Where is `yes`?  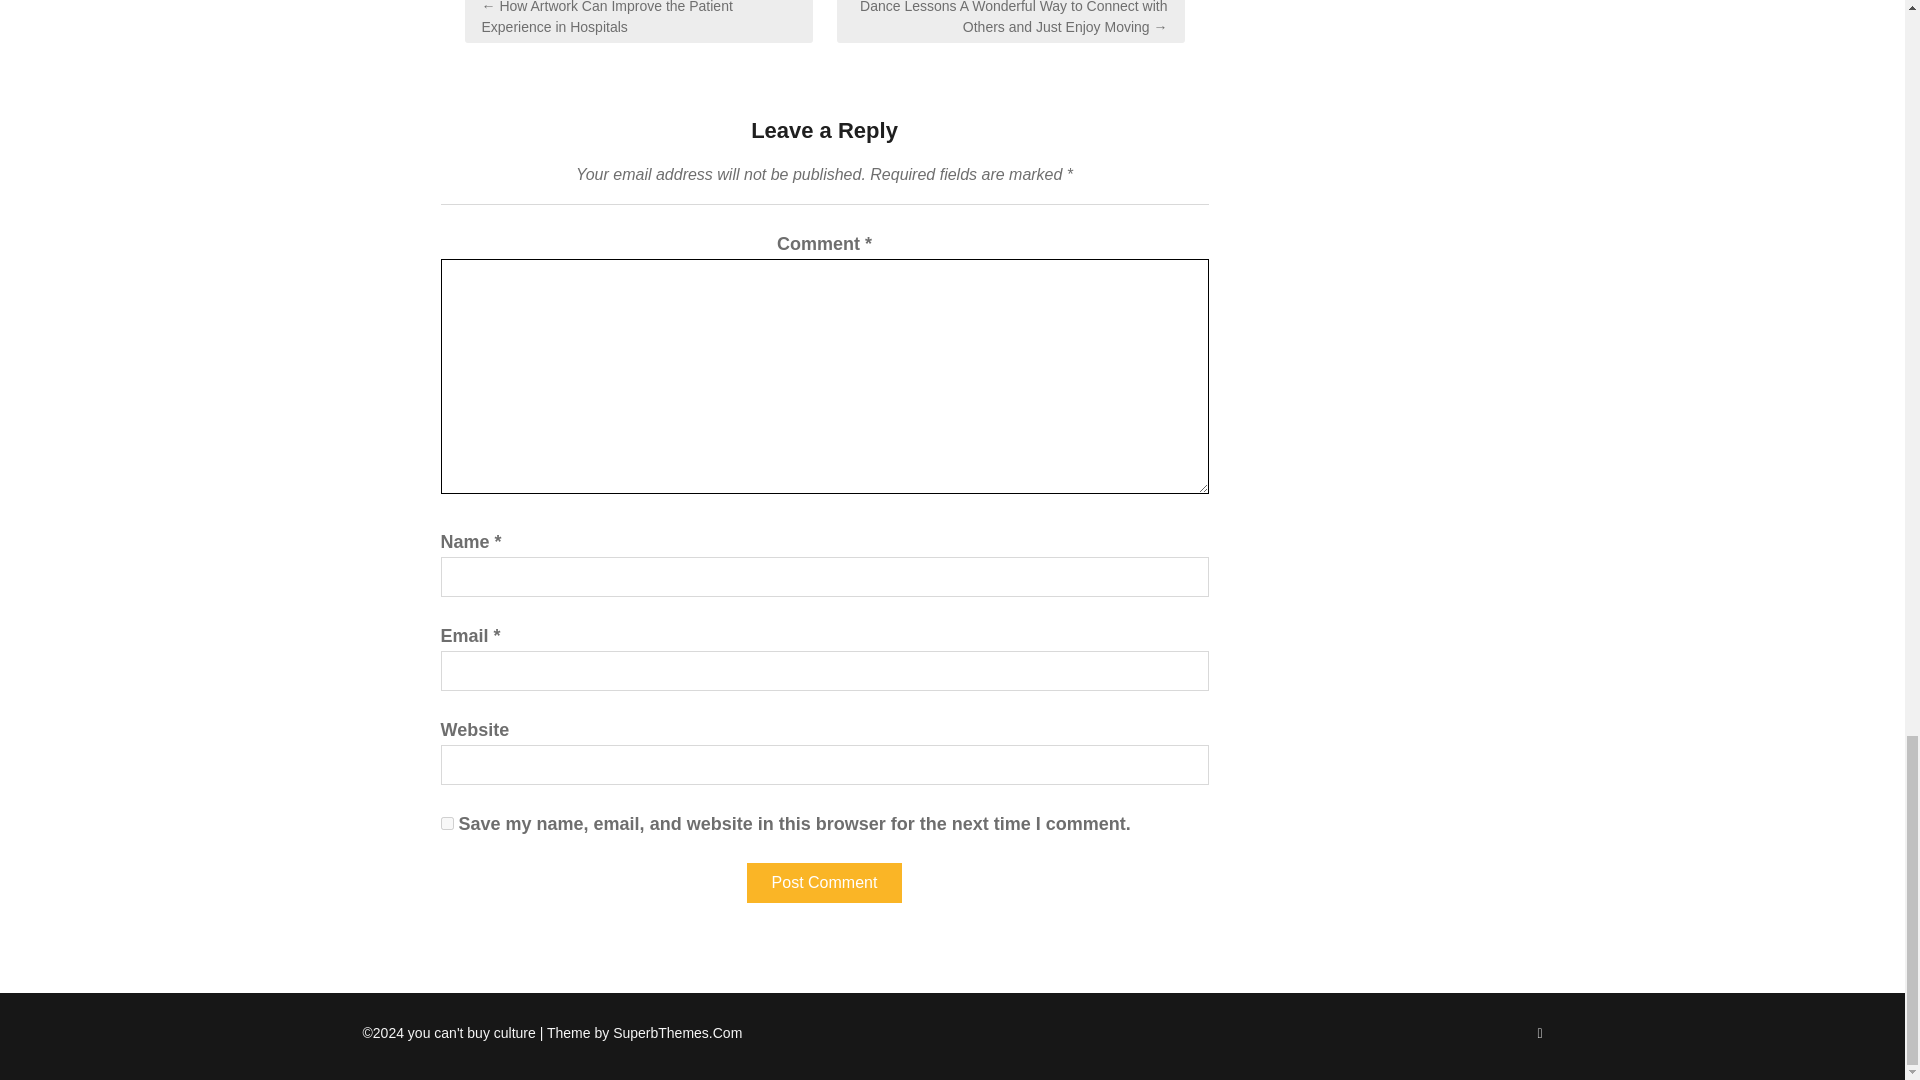 yes is located at coordinates (446, 823).